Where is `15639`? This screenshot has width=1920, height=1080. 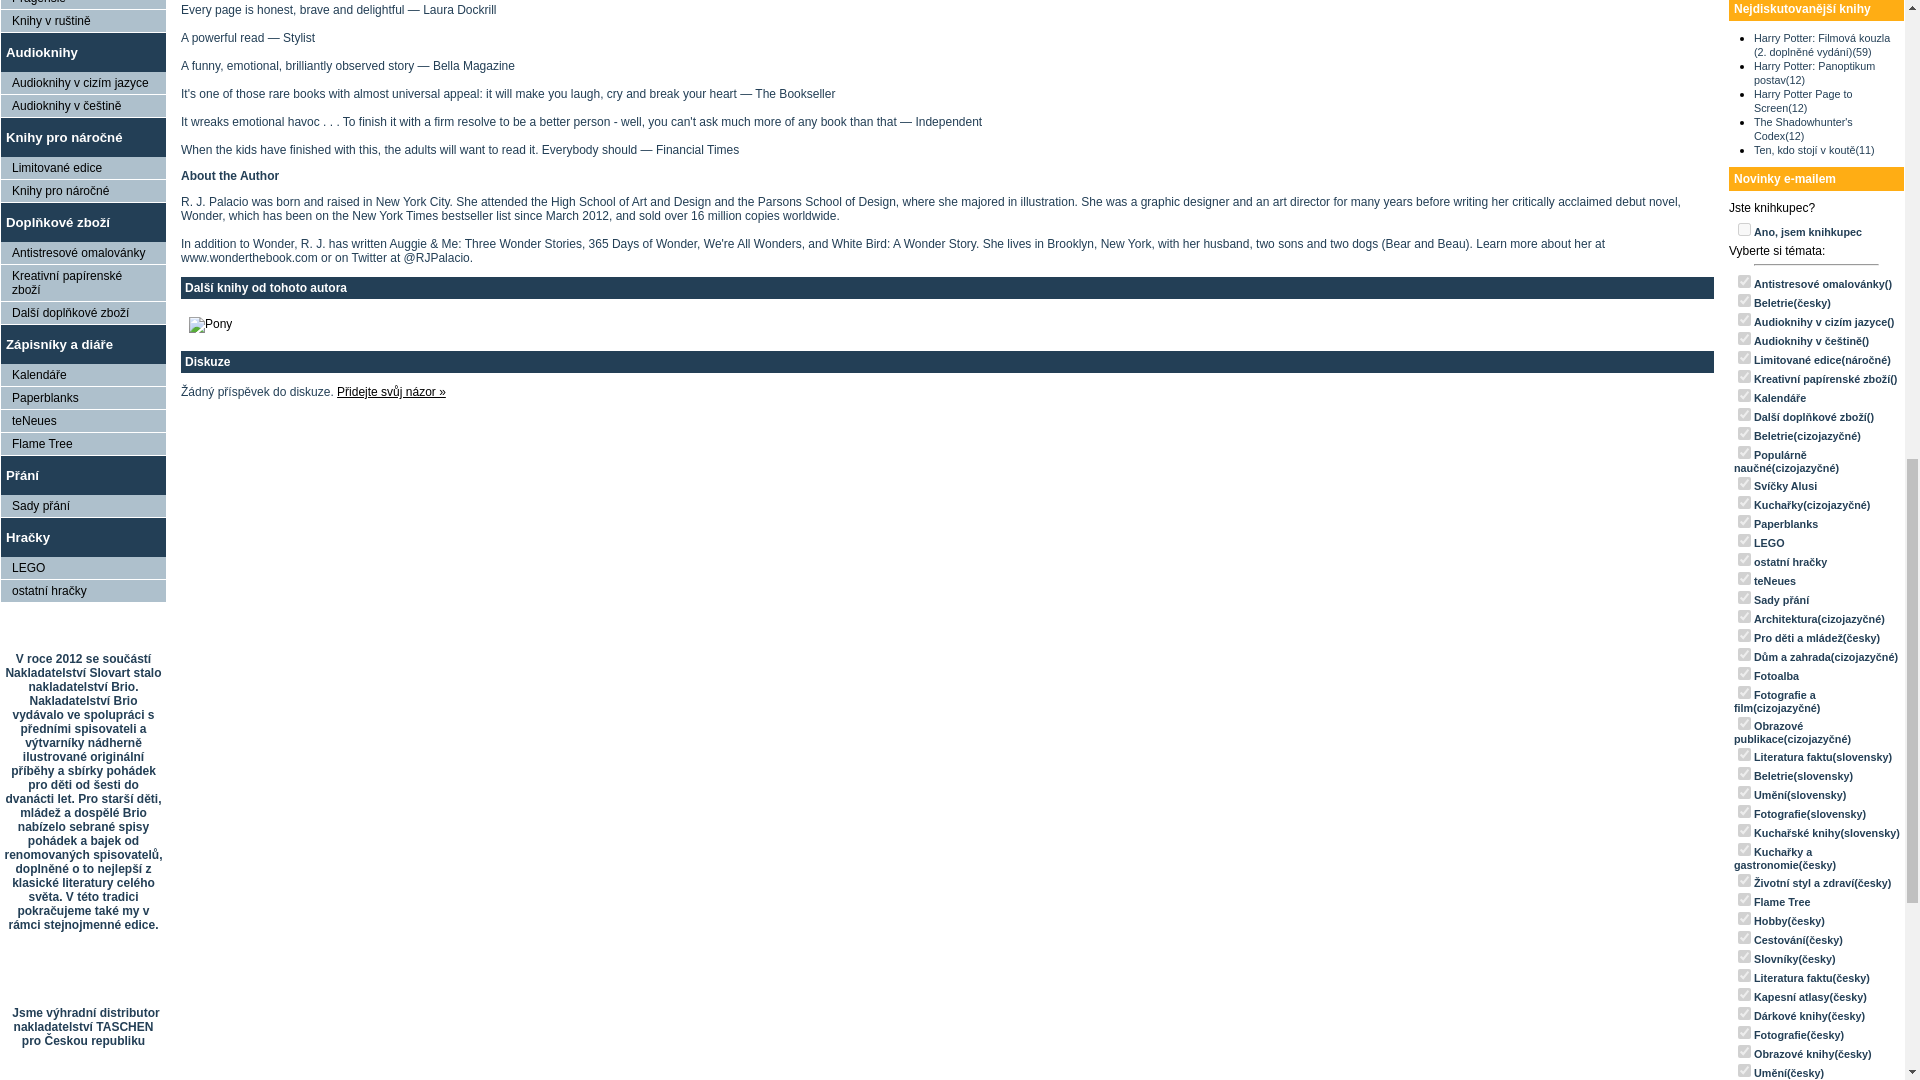
15639 is located at coordinates (1744, 282).